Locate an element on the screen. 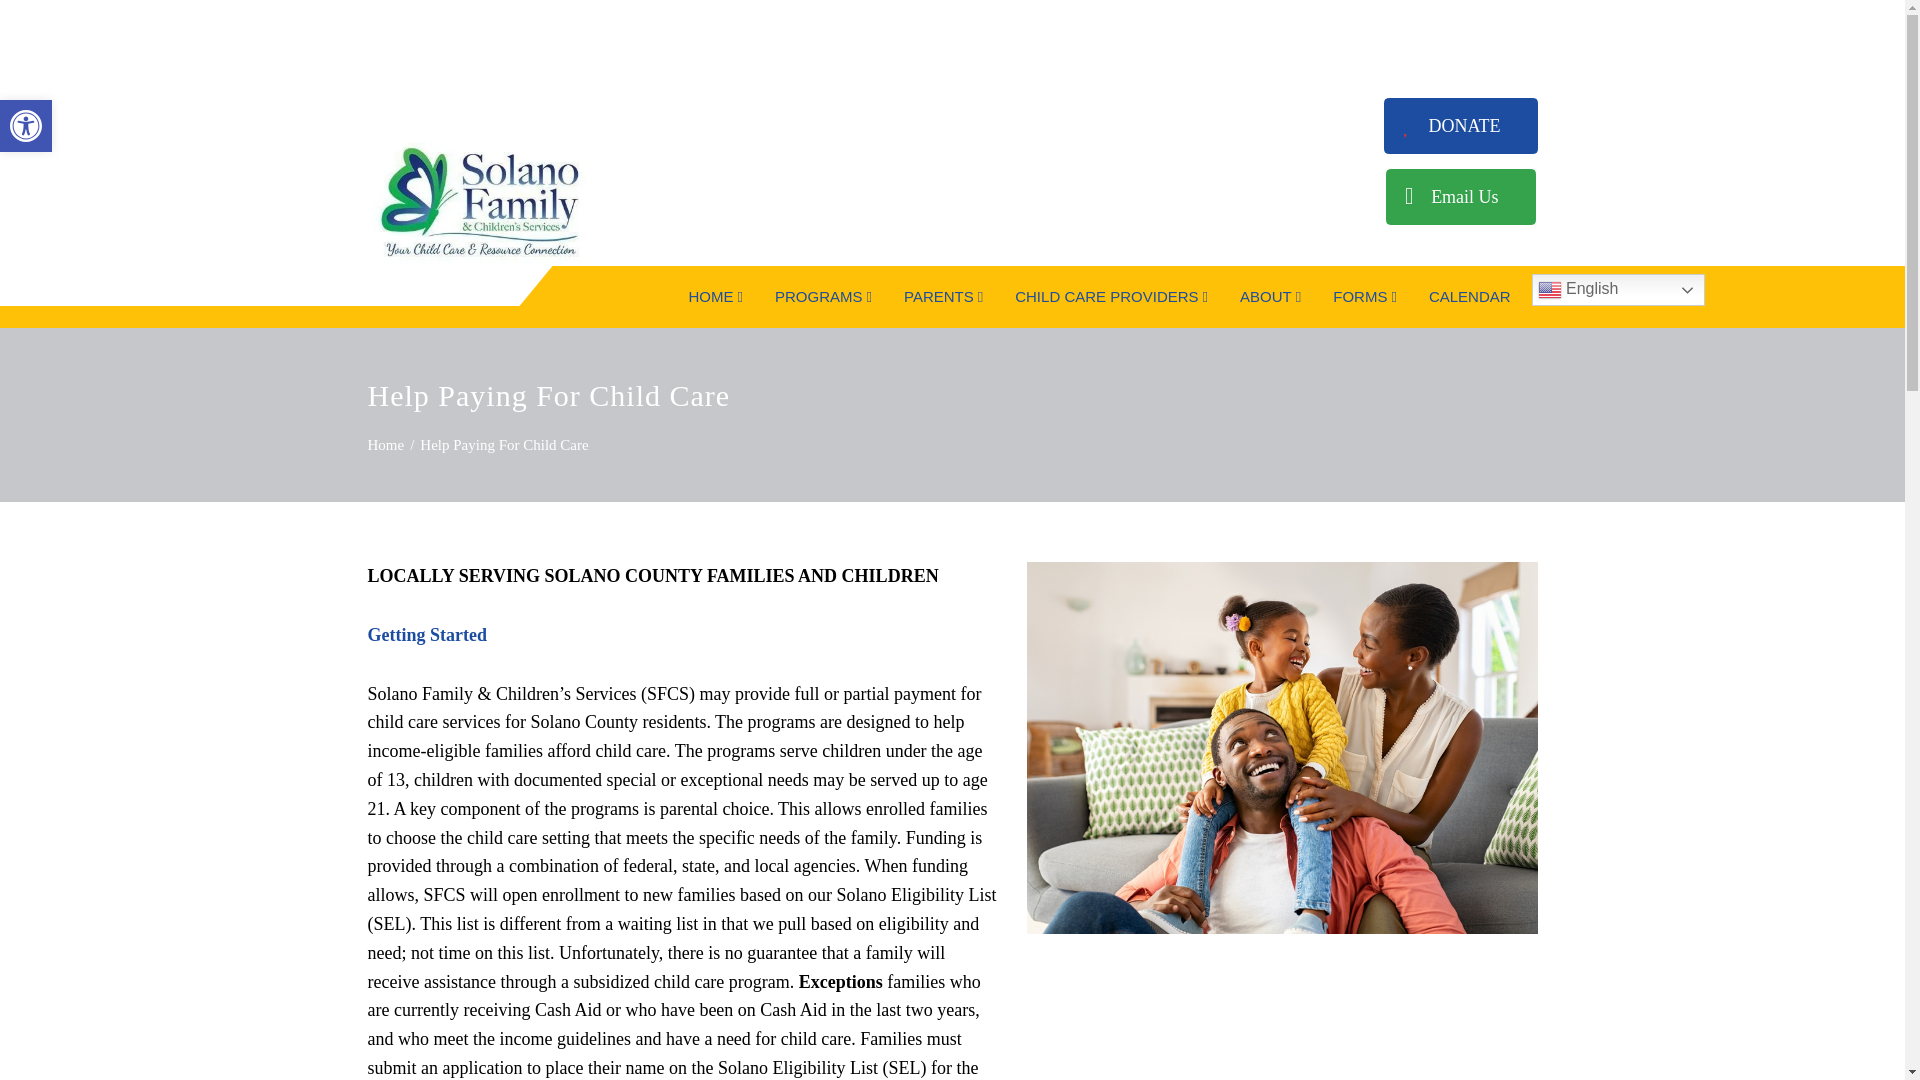 The height and width of the screenshot is (1080, 1920). Accessibility Tools is located at coordinates (26, 126).